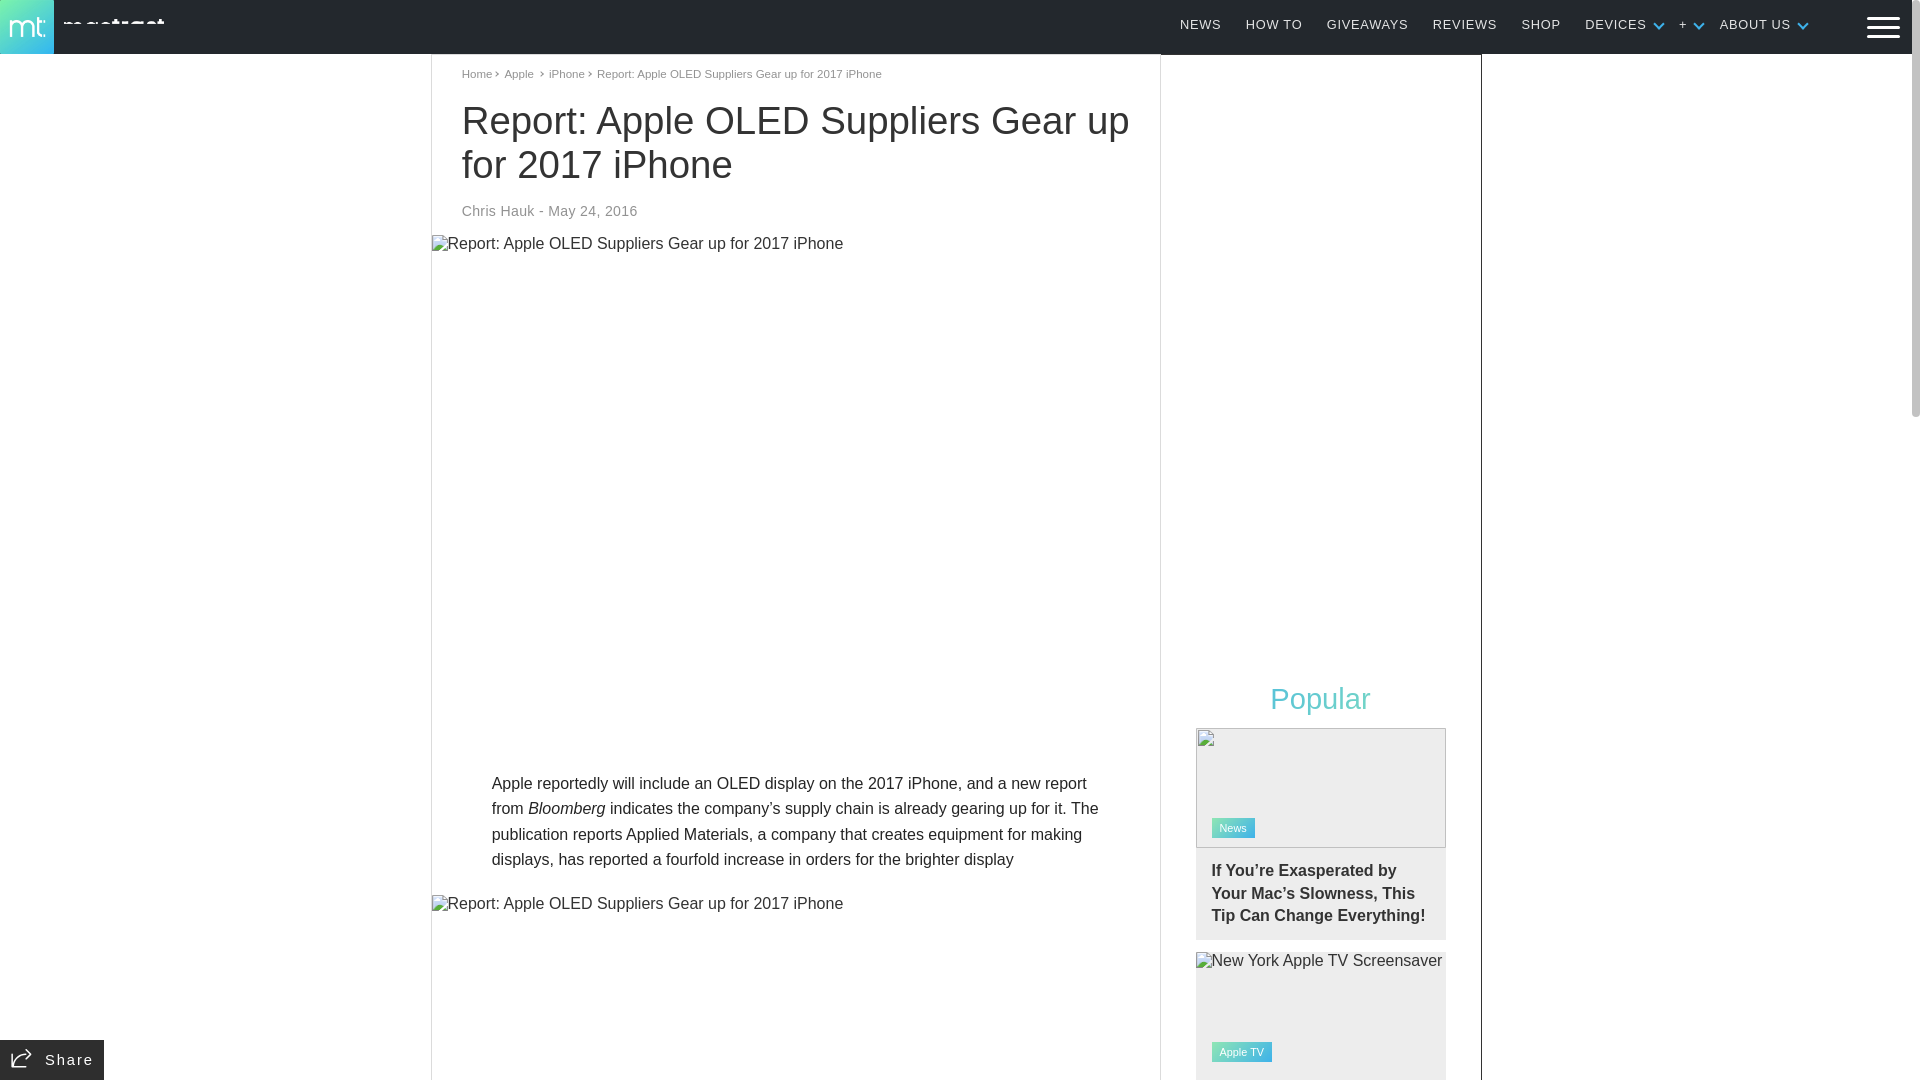  Describe the element at coordinates (1615, 24) in the screenshot. I see `DEVICES` at that location.